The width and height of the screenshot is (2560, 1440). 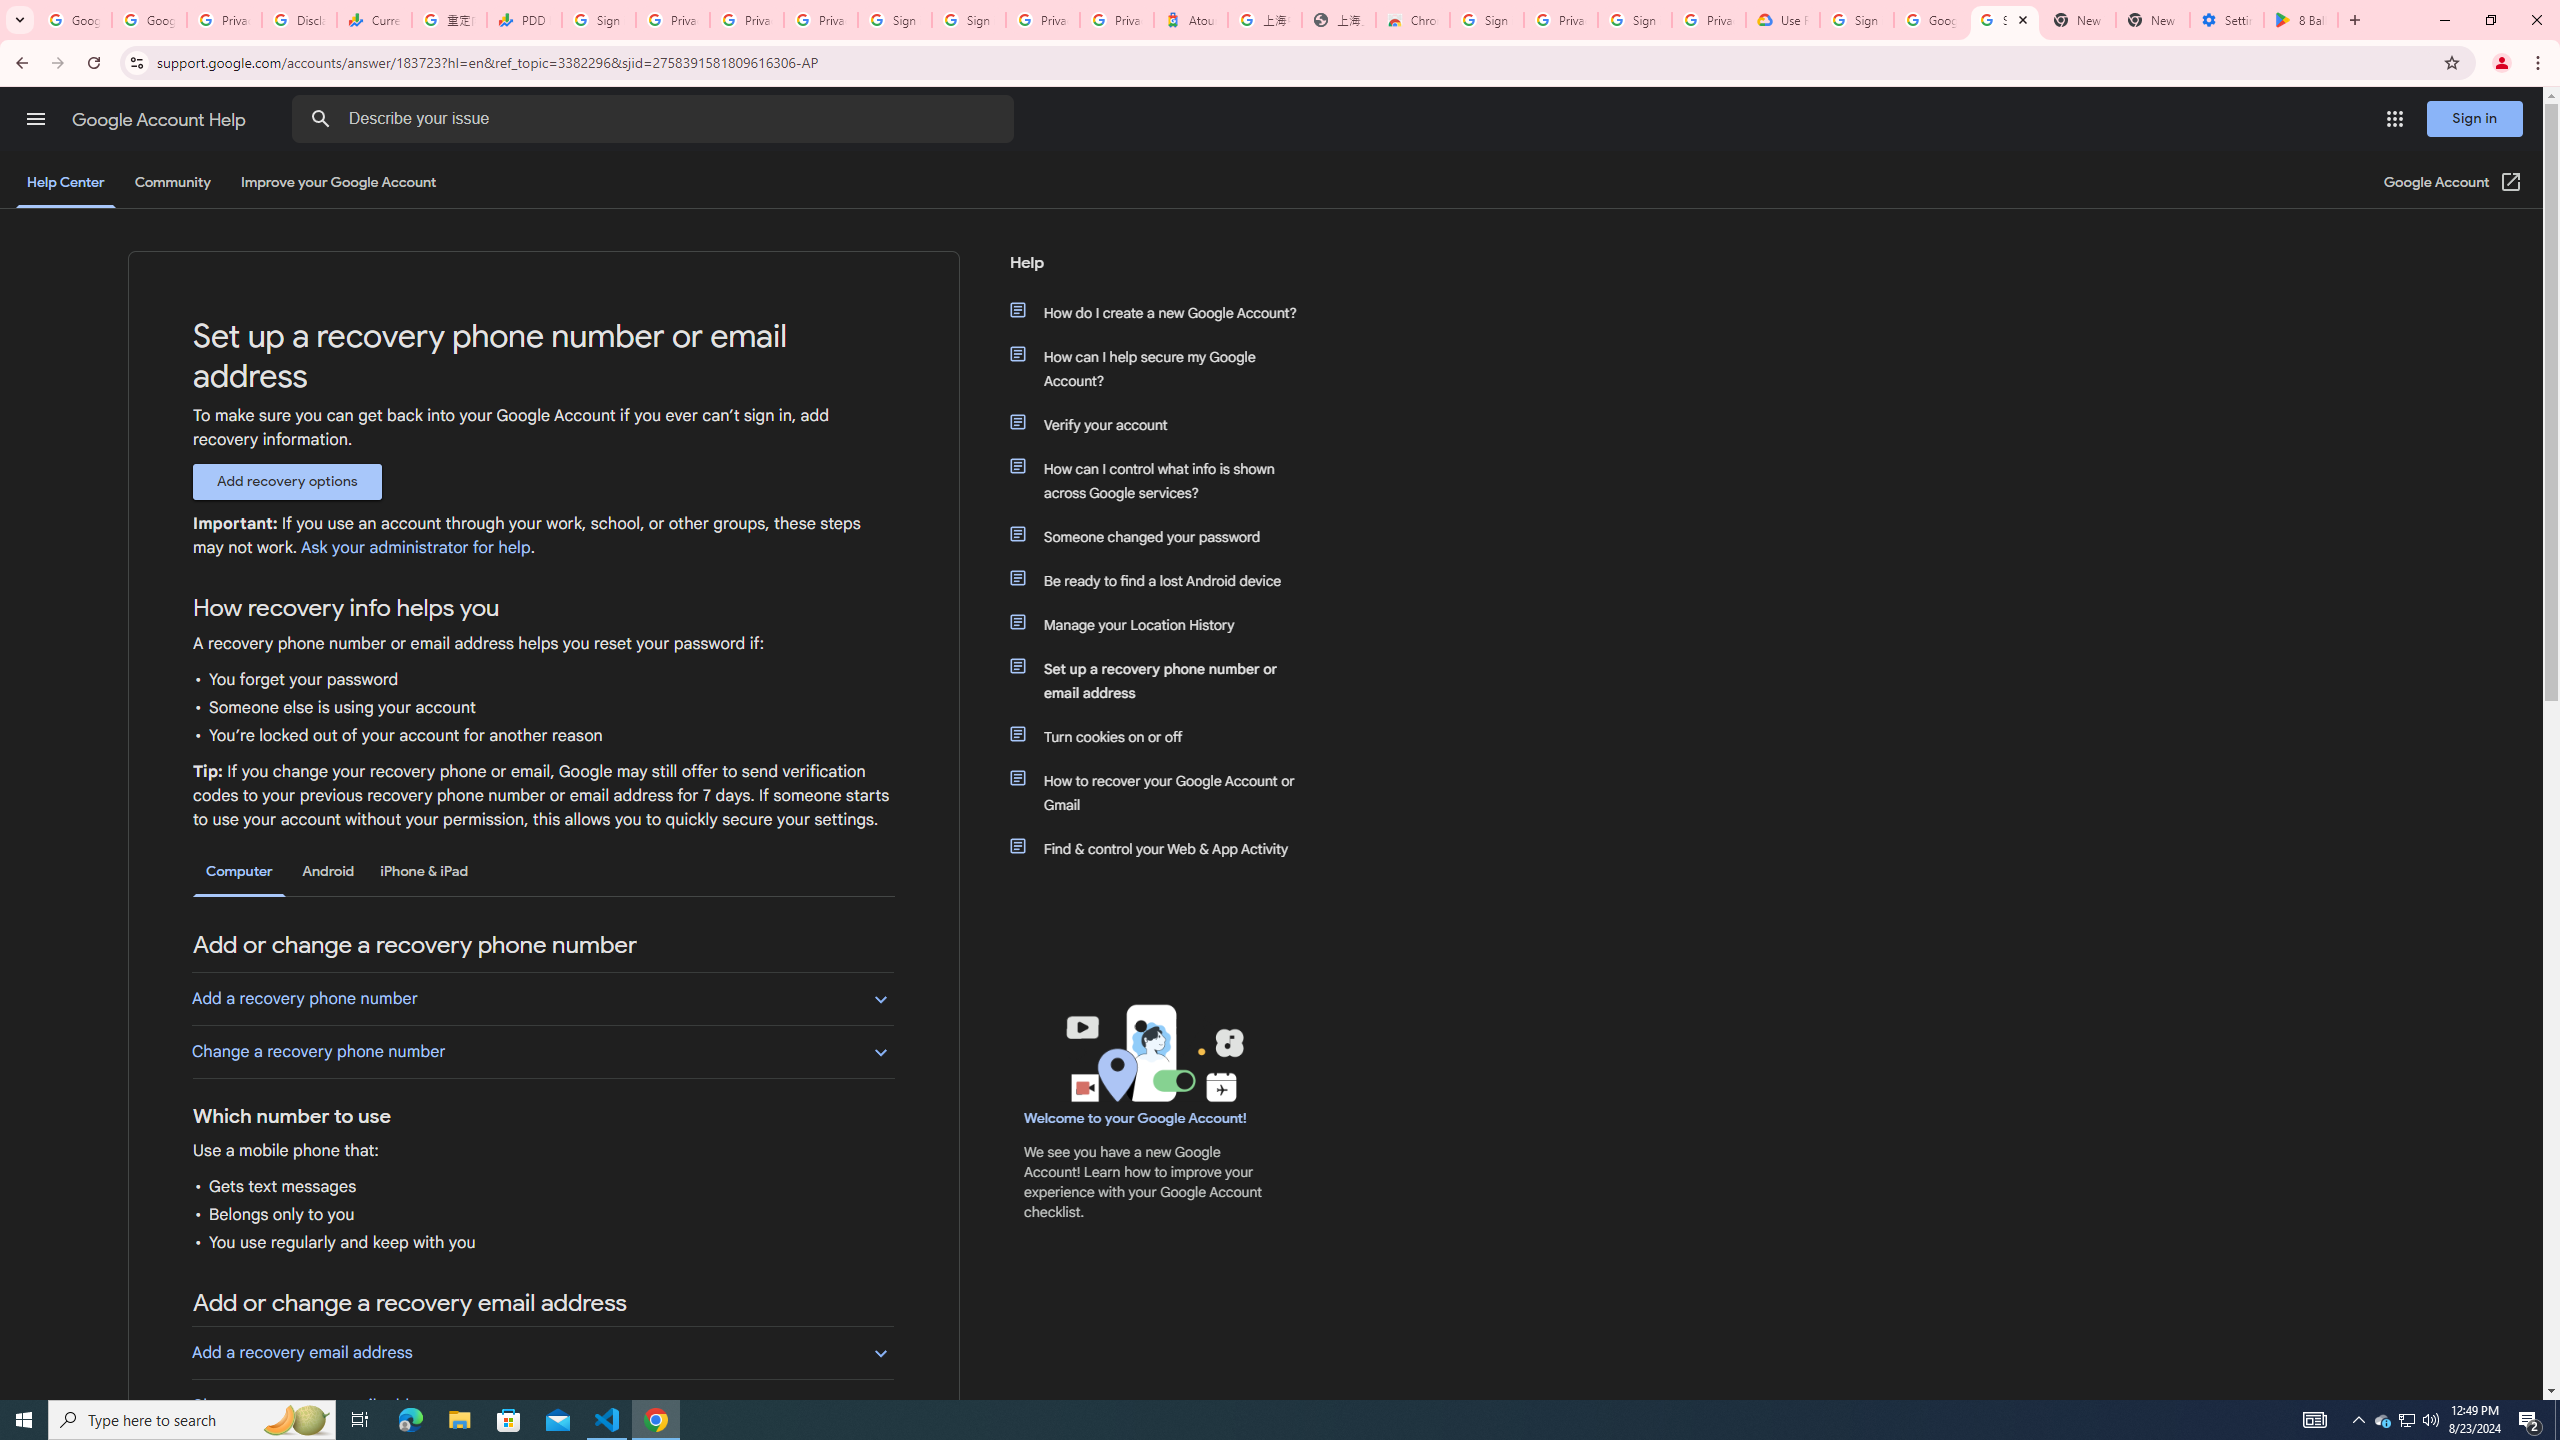 I want to click on Add a recovery phone number, so click(x=542, y=998).